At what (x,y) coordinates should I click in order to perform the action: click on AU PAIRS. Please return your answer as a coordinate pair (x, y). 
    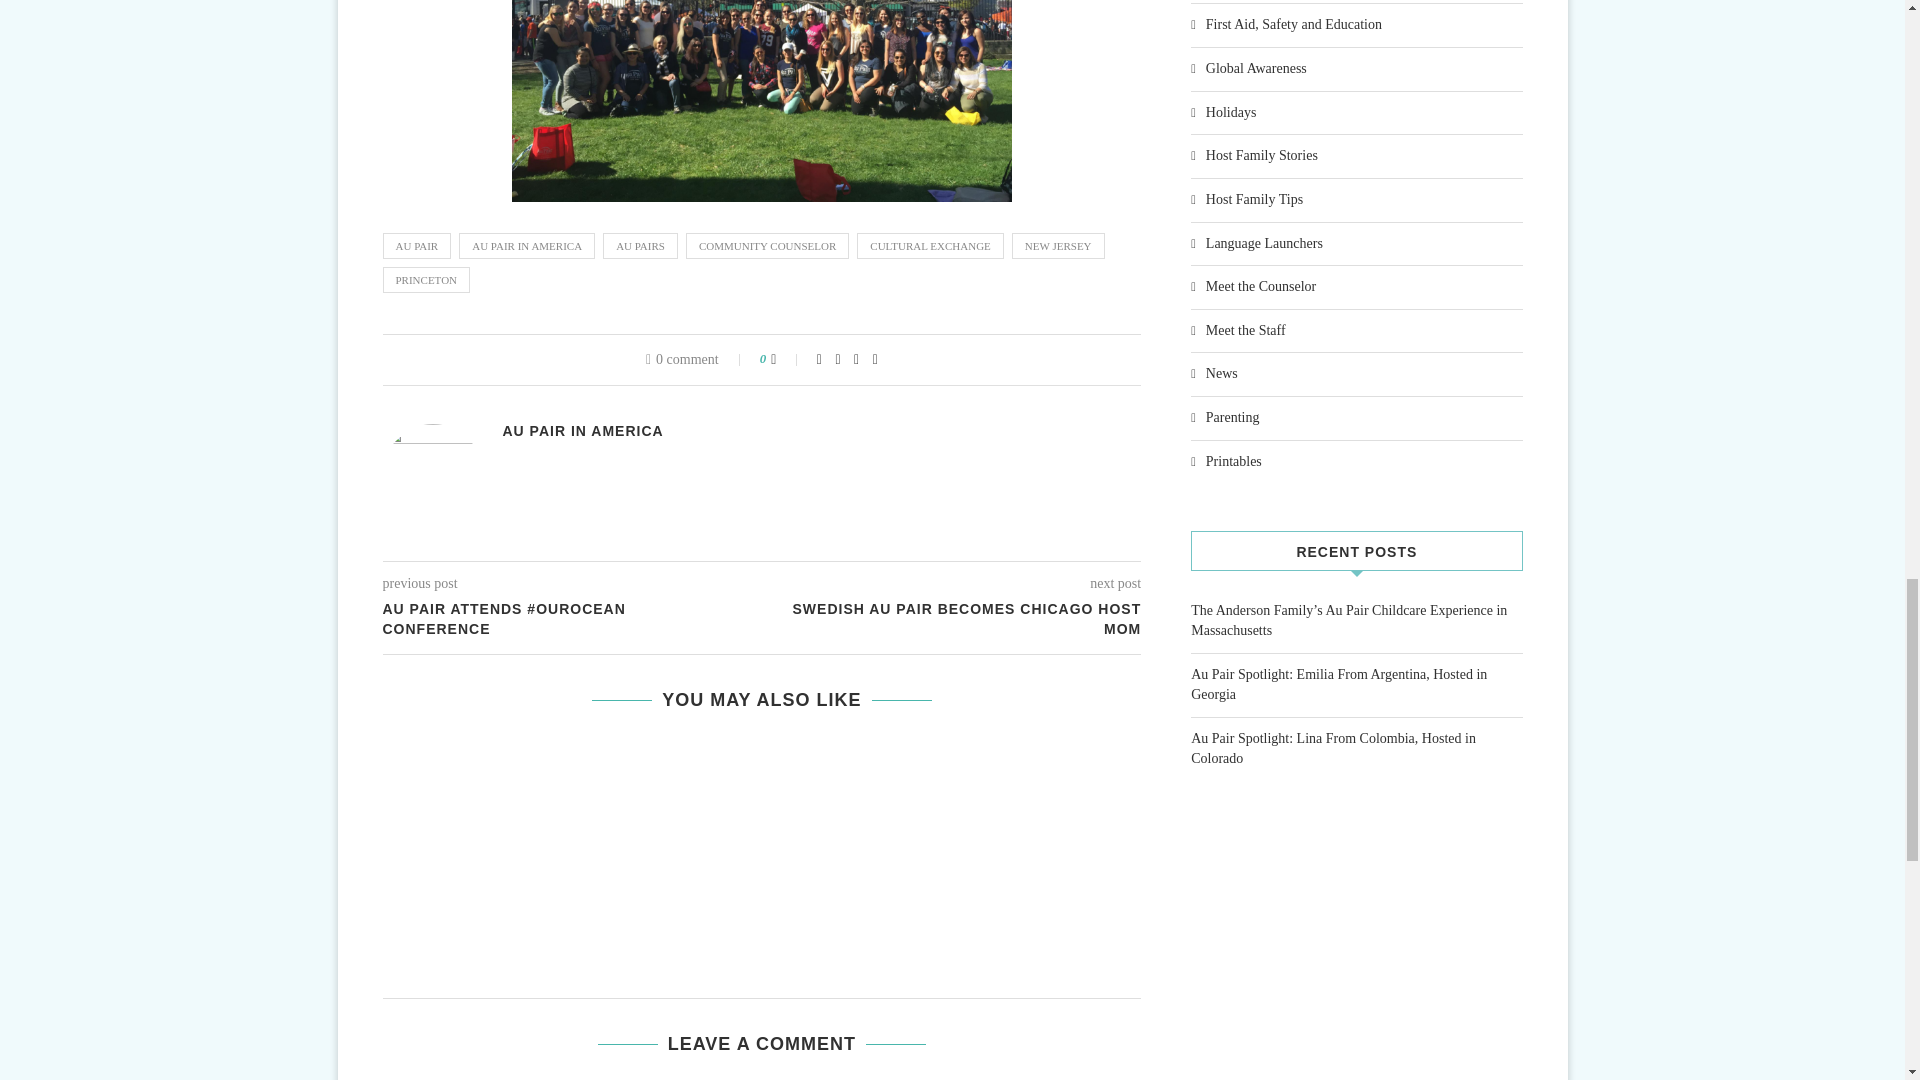
    Looking at the image, I should click on (640, 246).